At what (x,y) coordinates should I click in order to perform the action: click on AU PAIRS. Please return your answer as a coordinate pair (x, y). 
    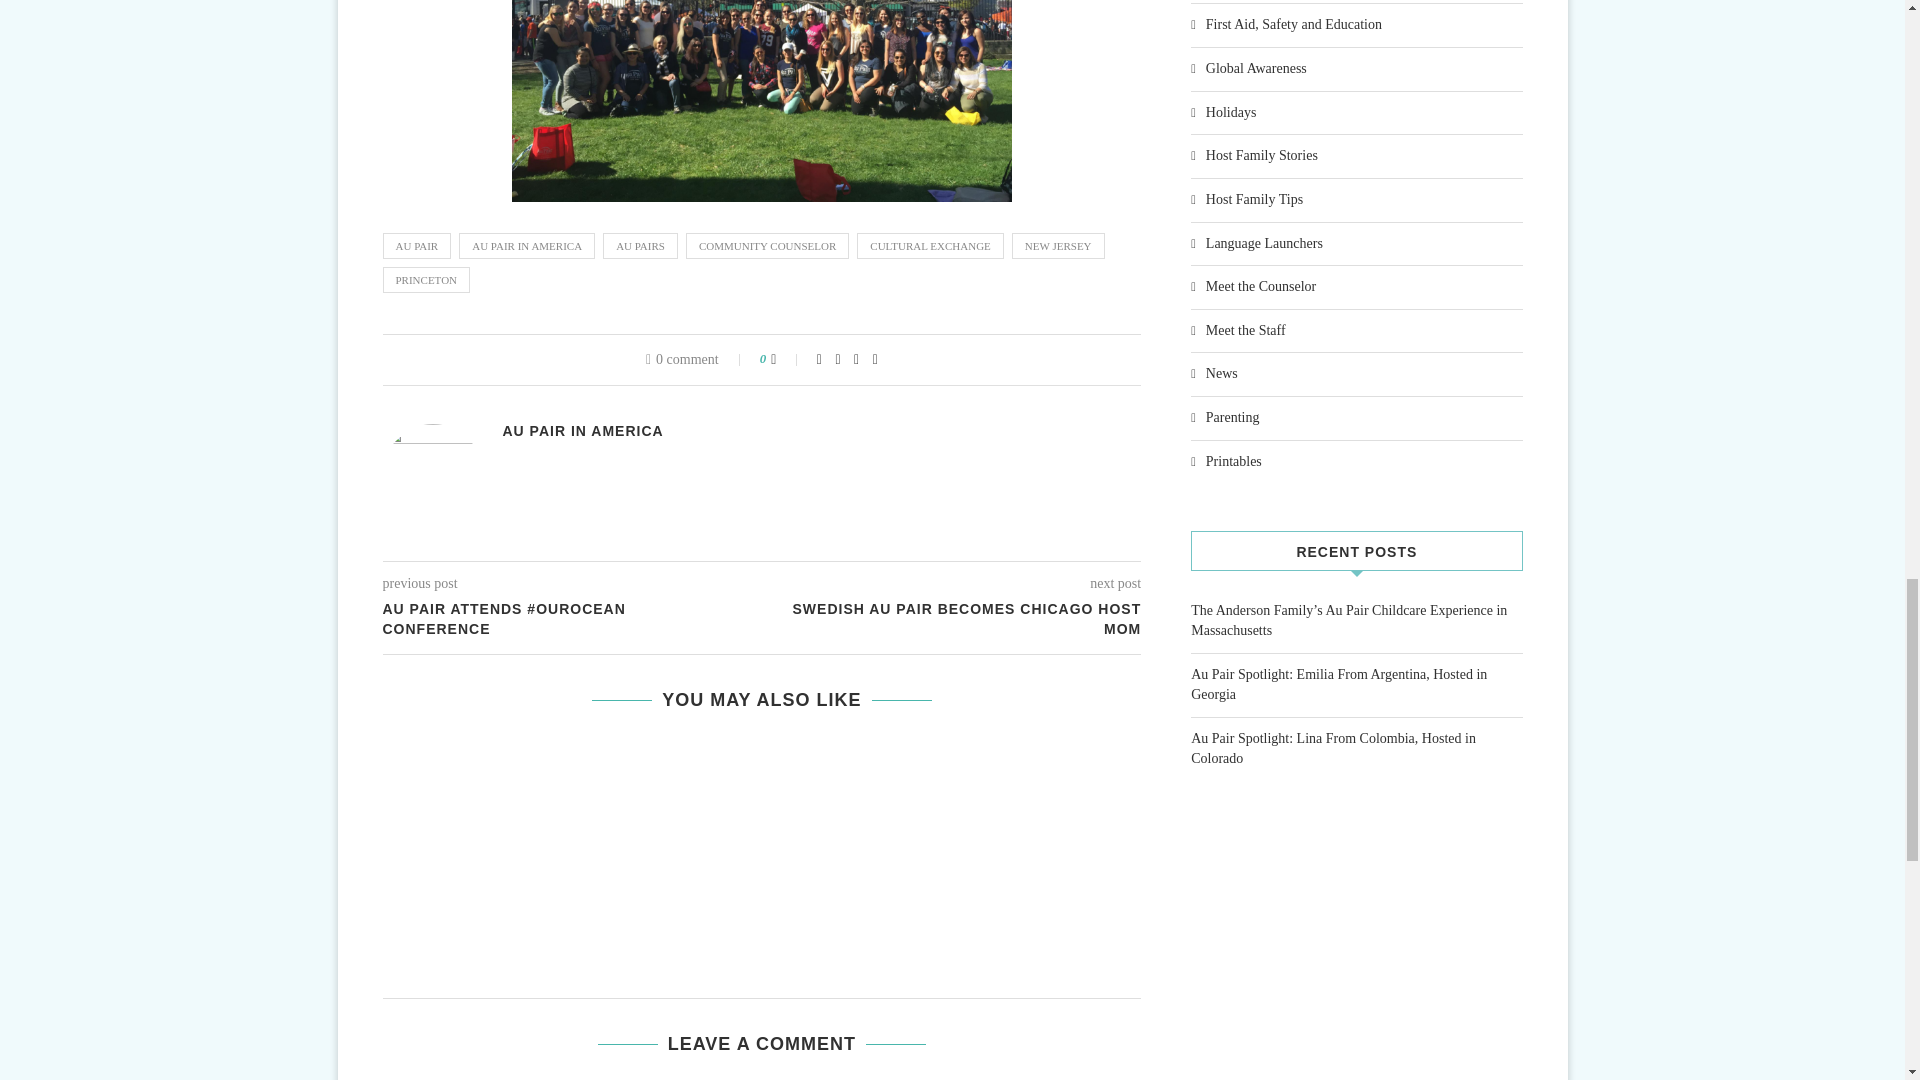
    Looking at the image, I should click on (640, 246).